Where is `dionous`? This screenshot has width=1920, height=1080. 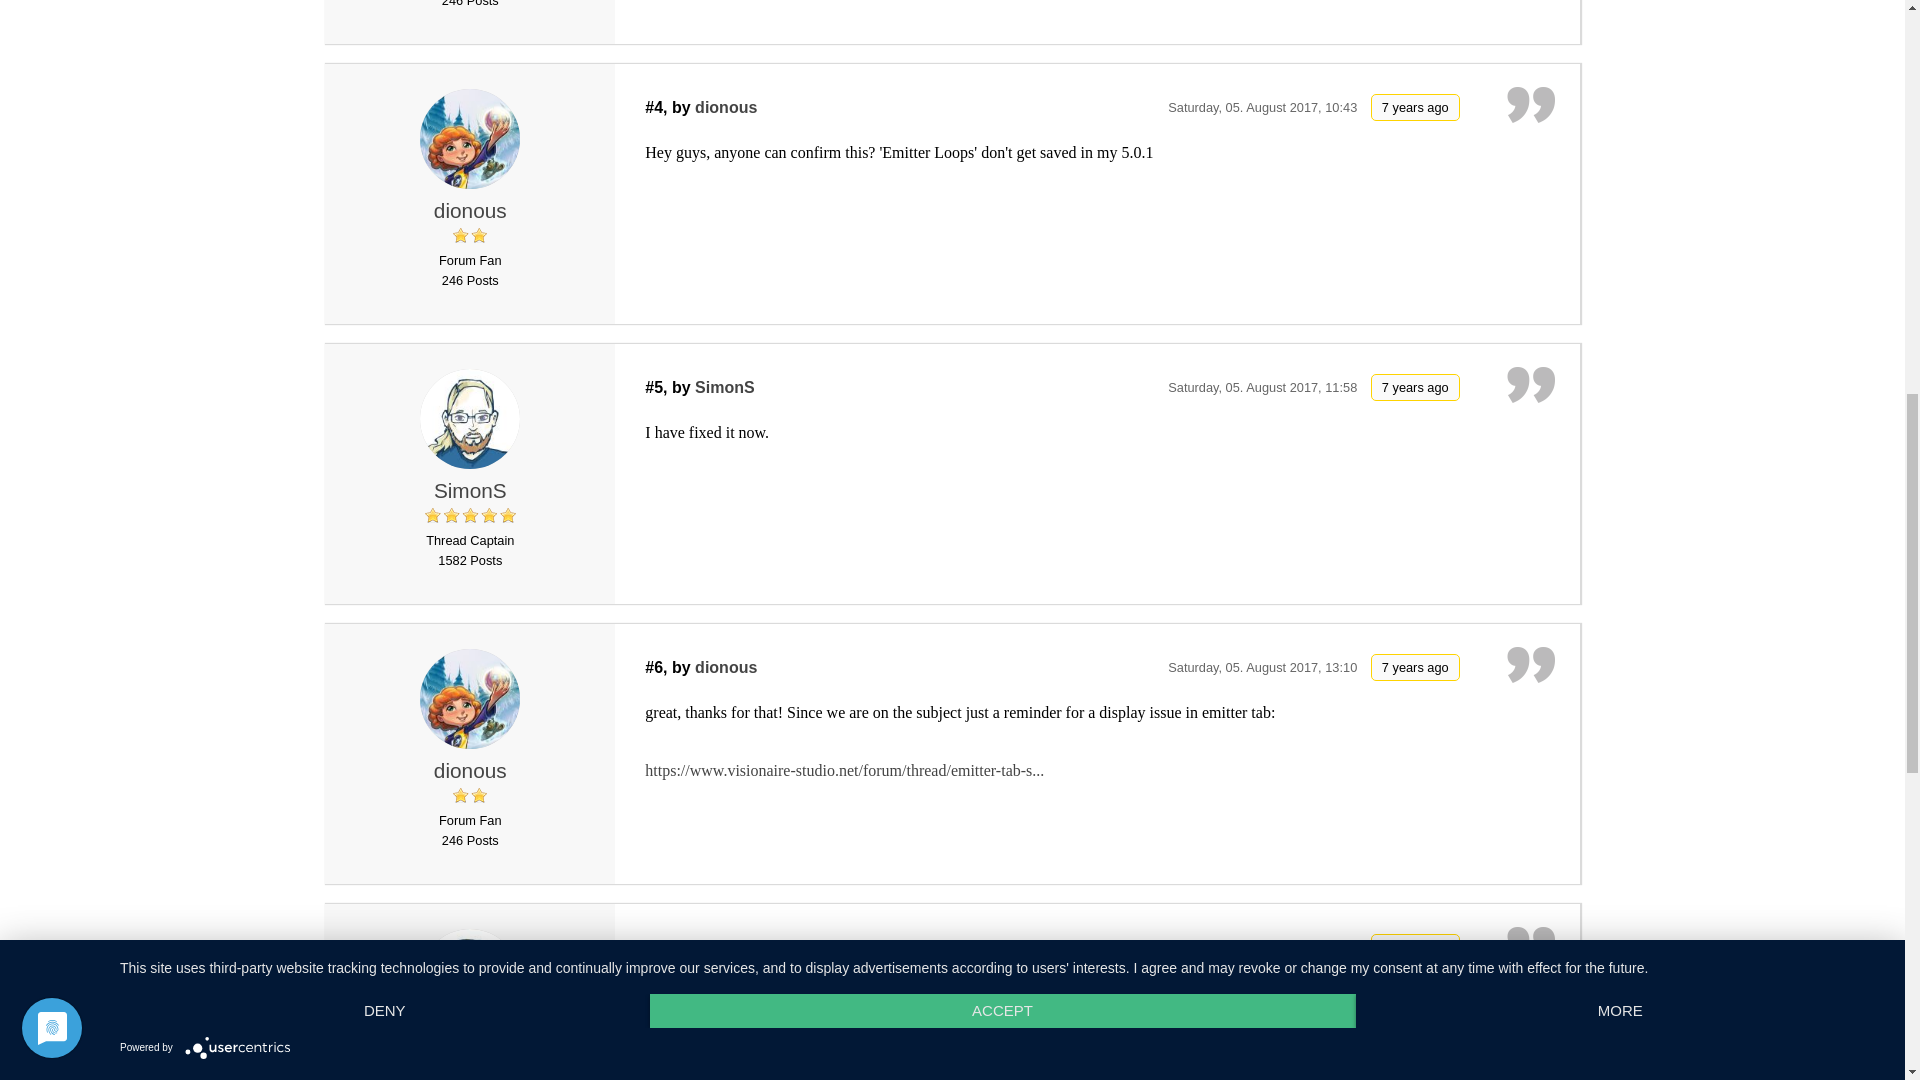
dionous is located at coordinates (470, 138).